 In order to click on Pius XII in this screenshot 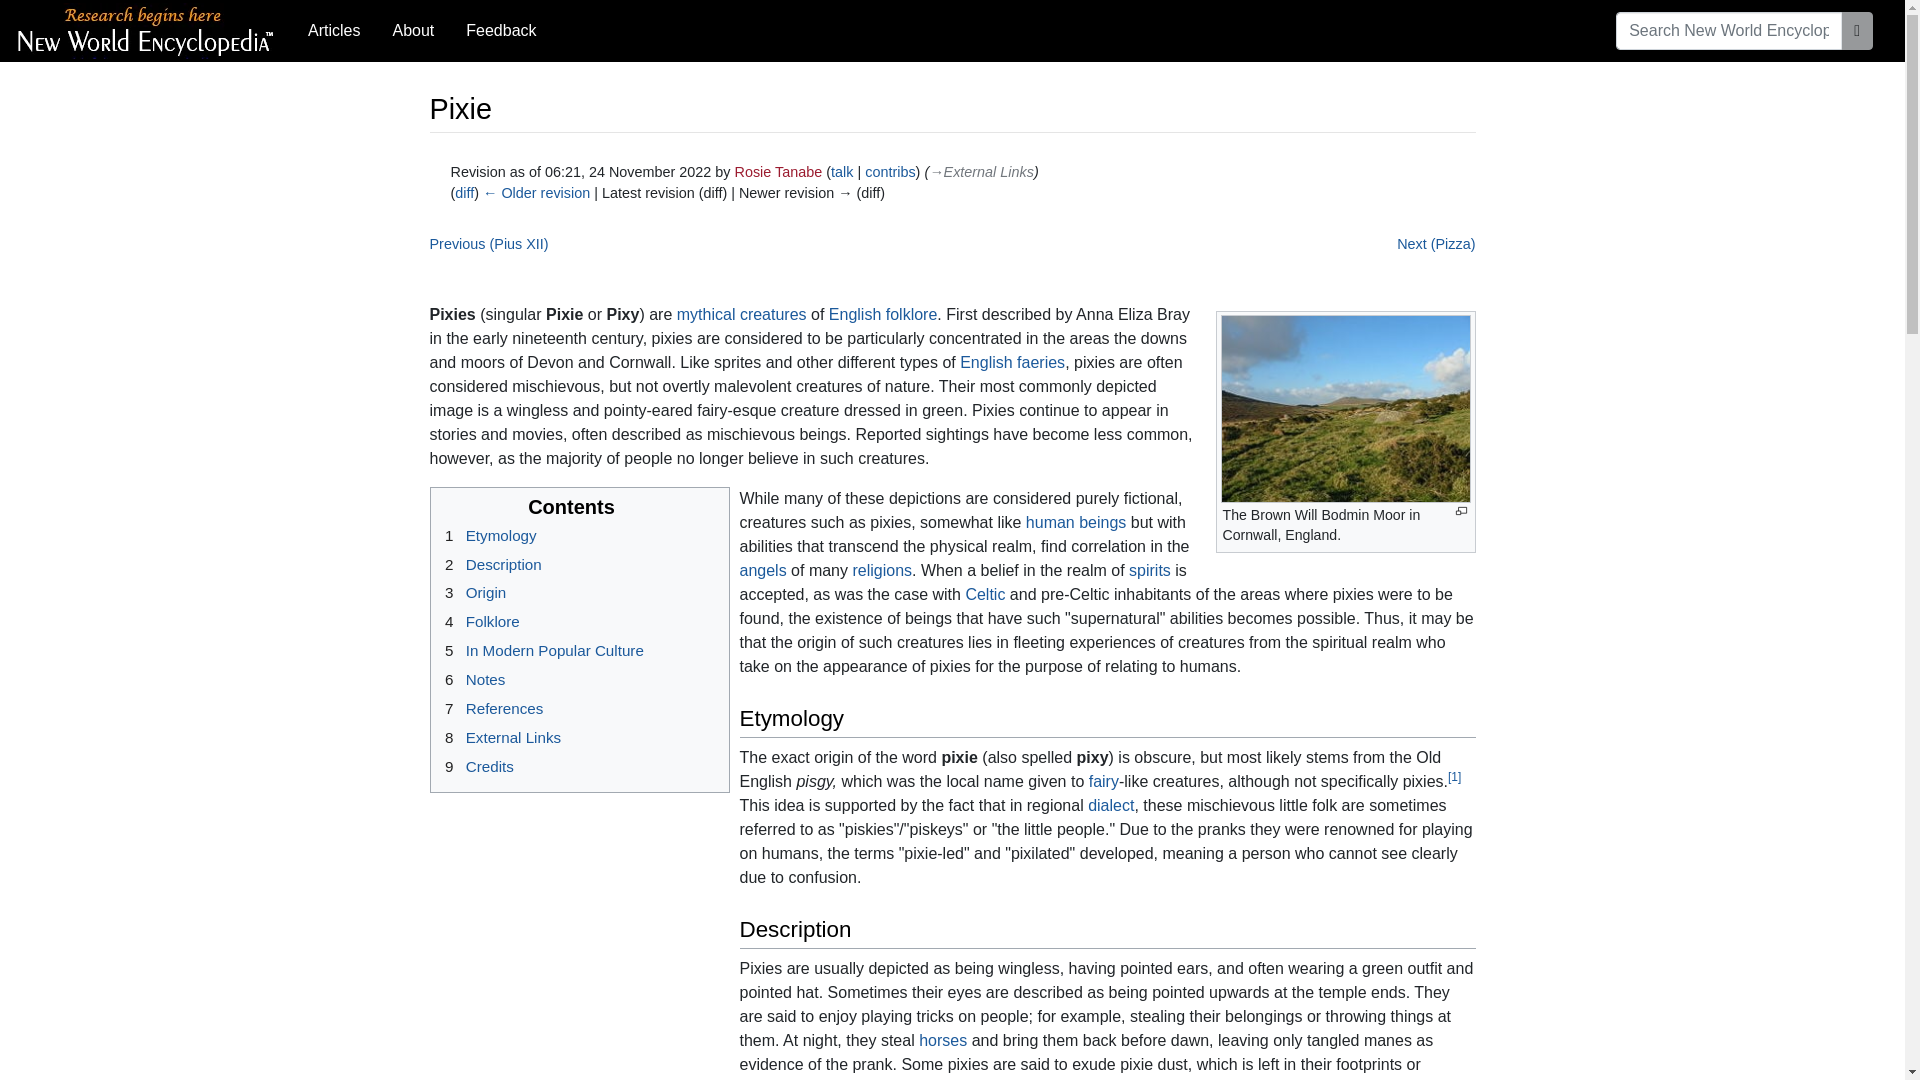, I will do `click(490, 244)`.